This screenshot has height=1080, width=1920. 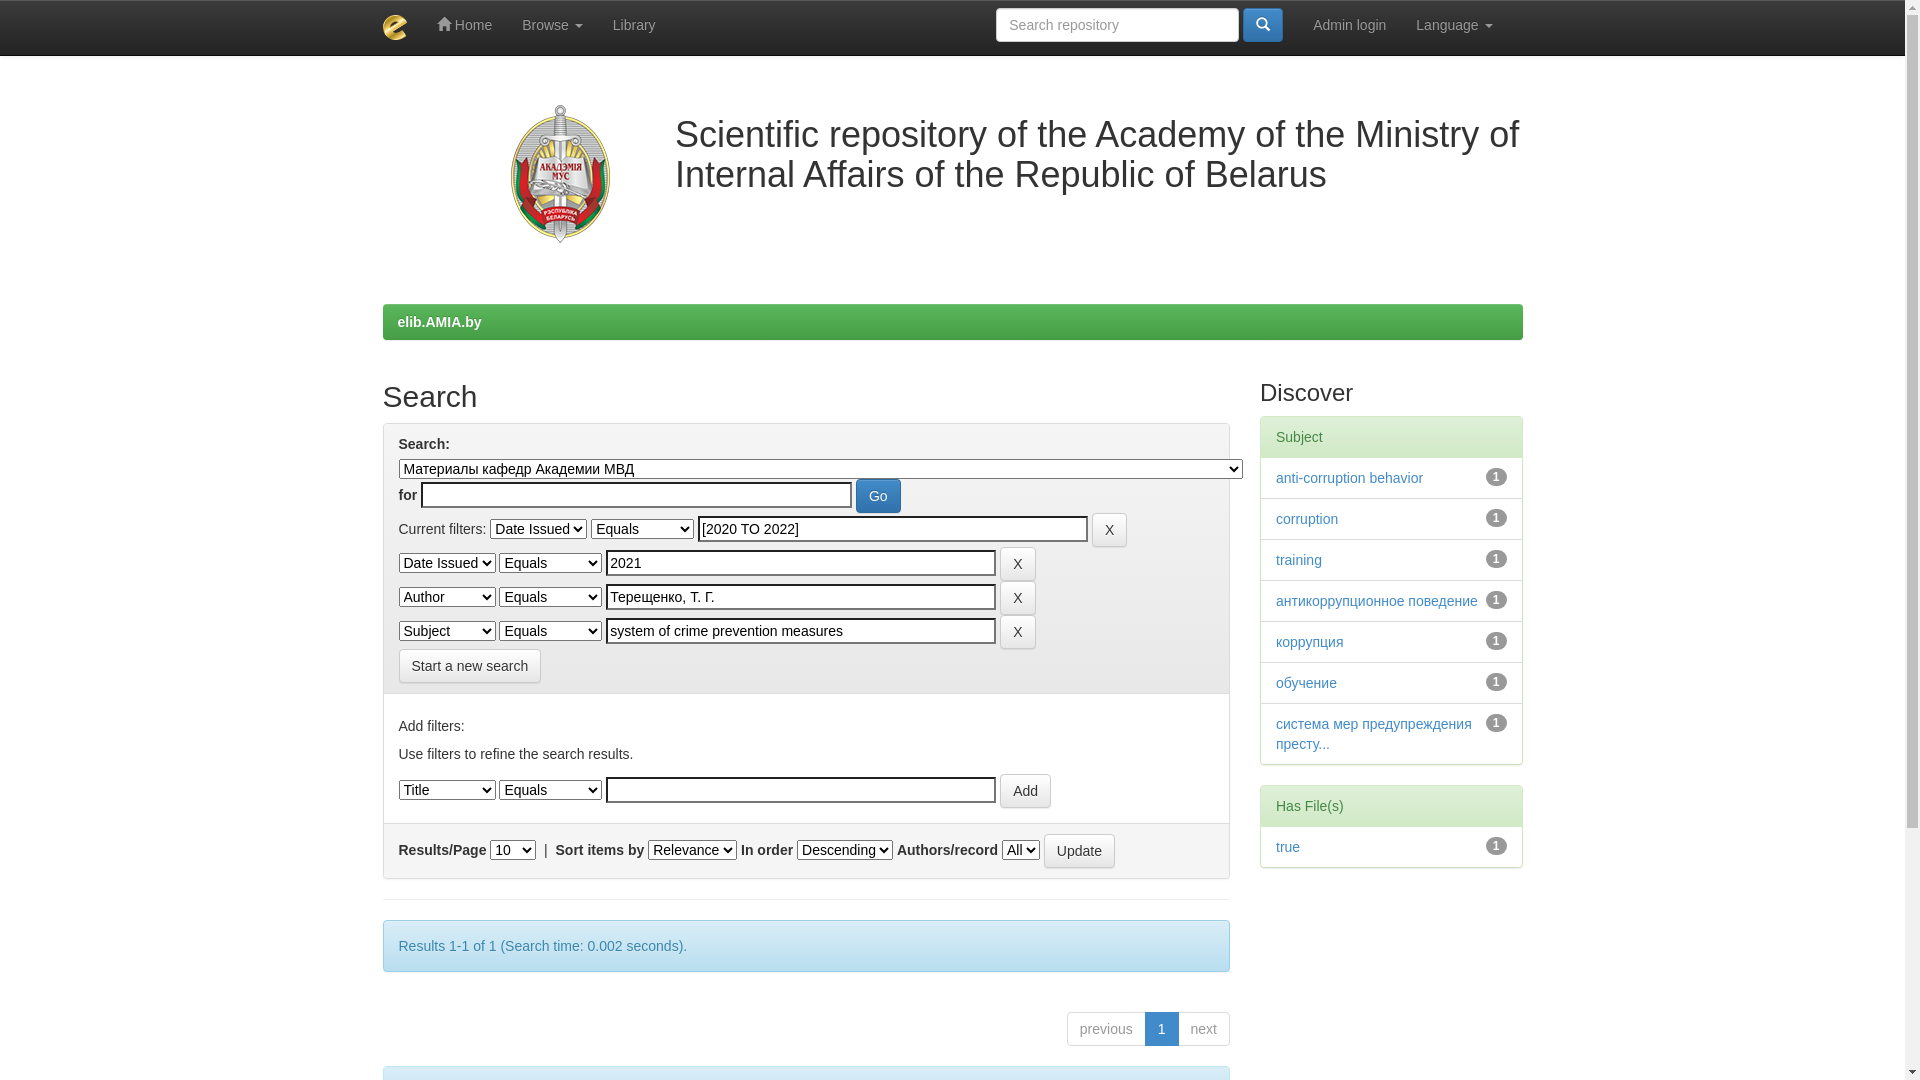 I want to click on Home, so click(x=464, y=25).